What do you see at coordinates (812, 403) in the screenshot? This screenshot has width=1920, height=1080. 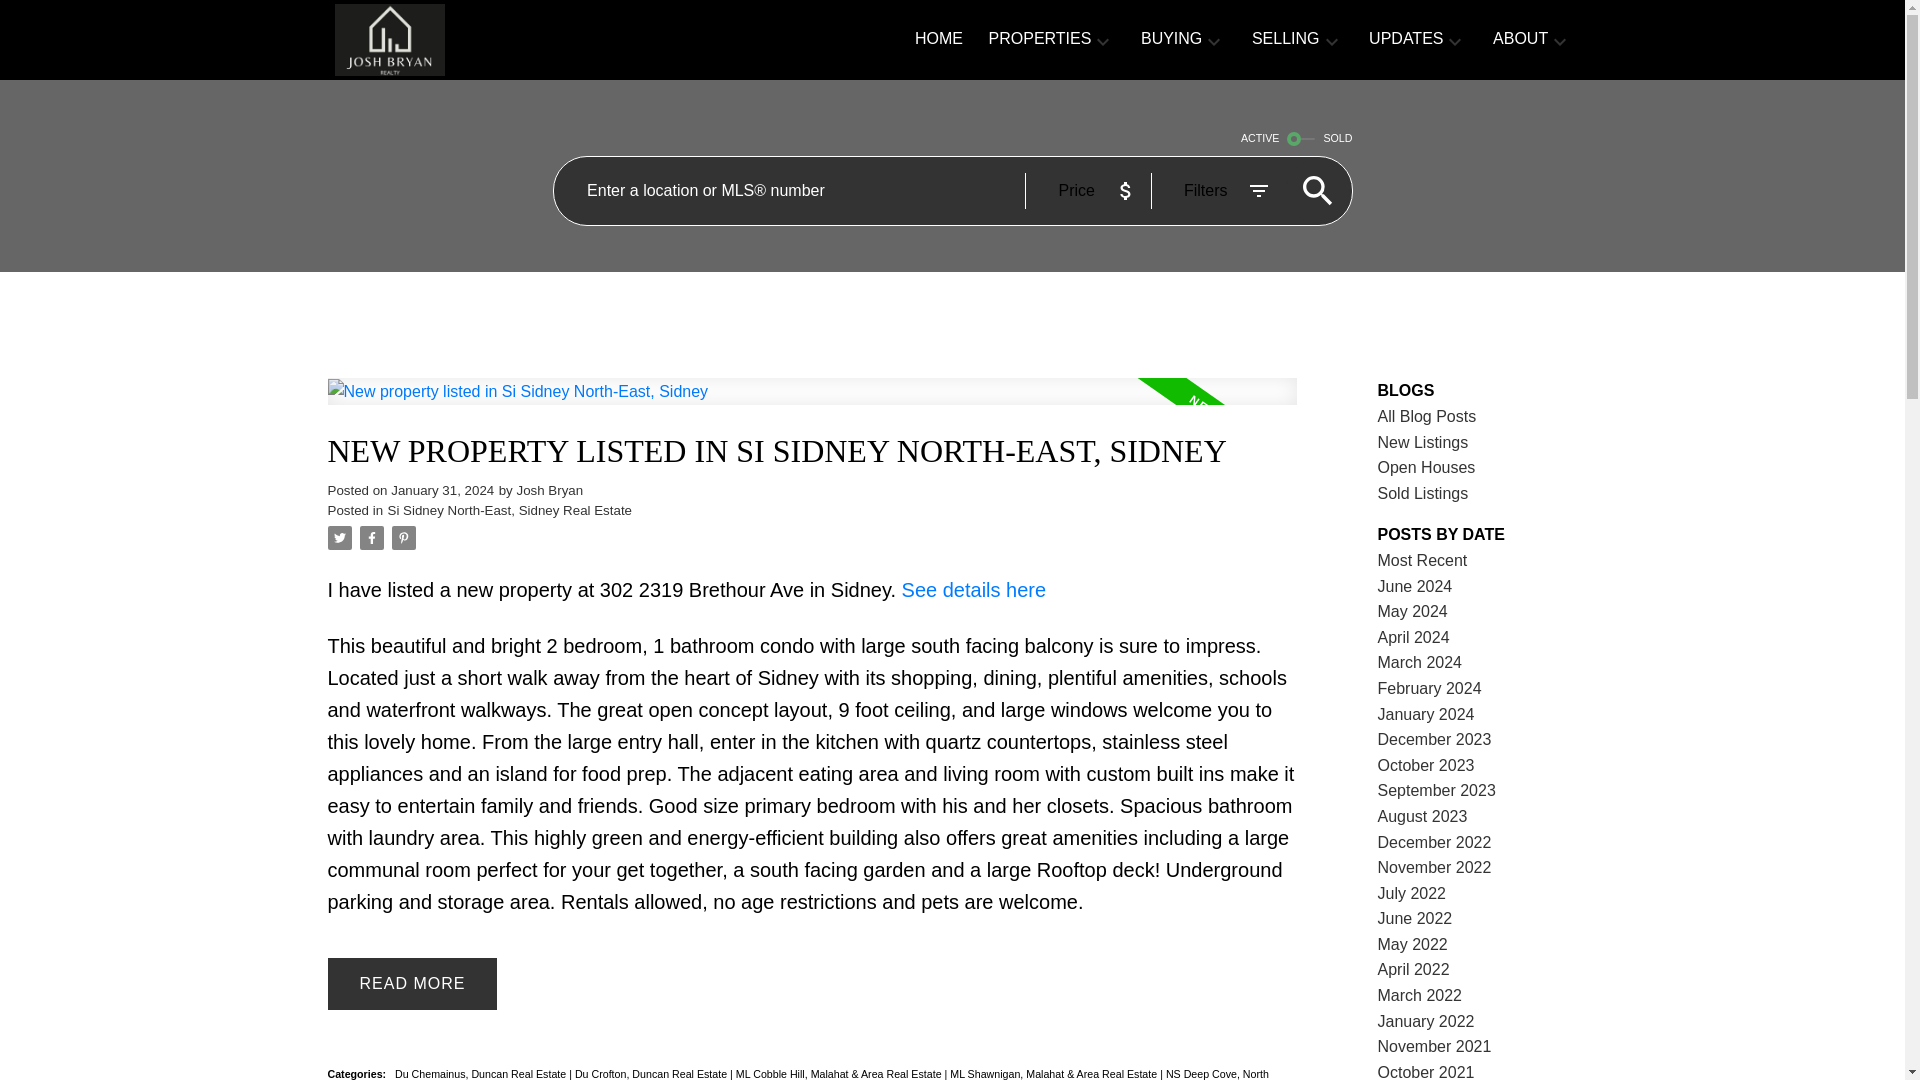 I see `Read full post` at bounding box center [812, 403].